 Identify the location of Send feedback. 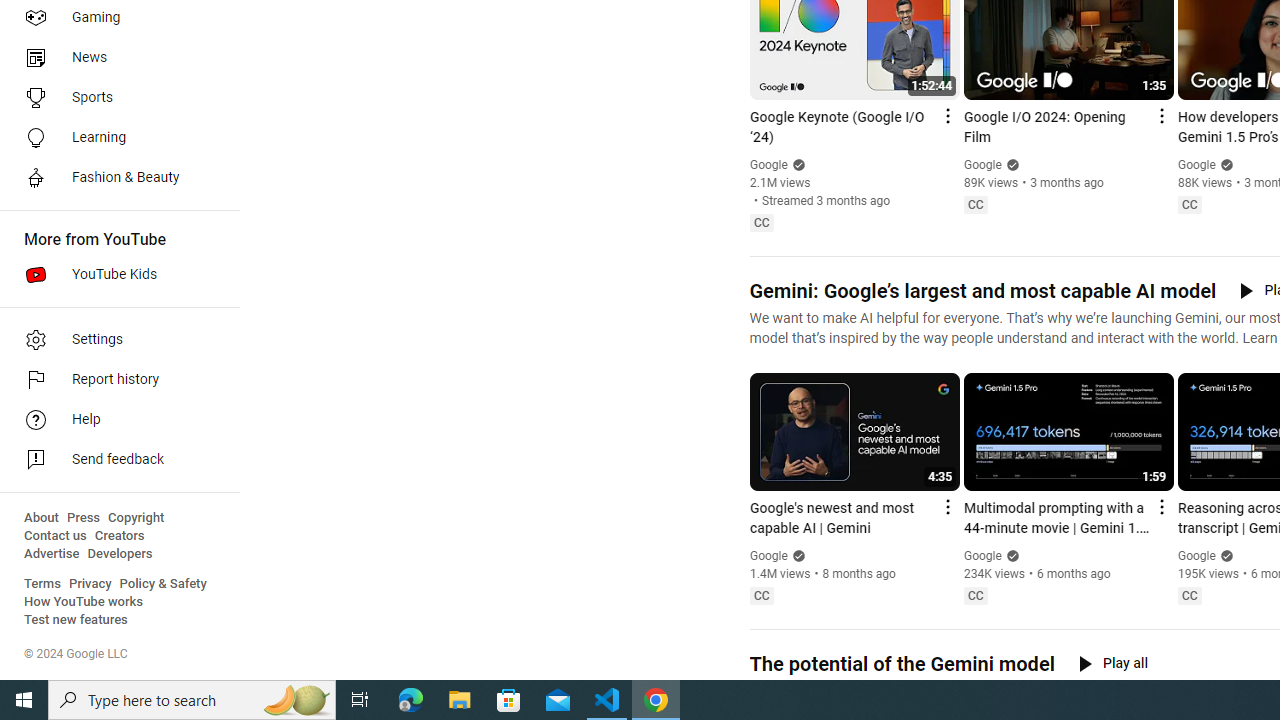
(114, 460).